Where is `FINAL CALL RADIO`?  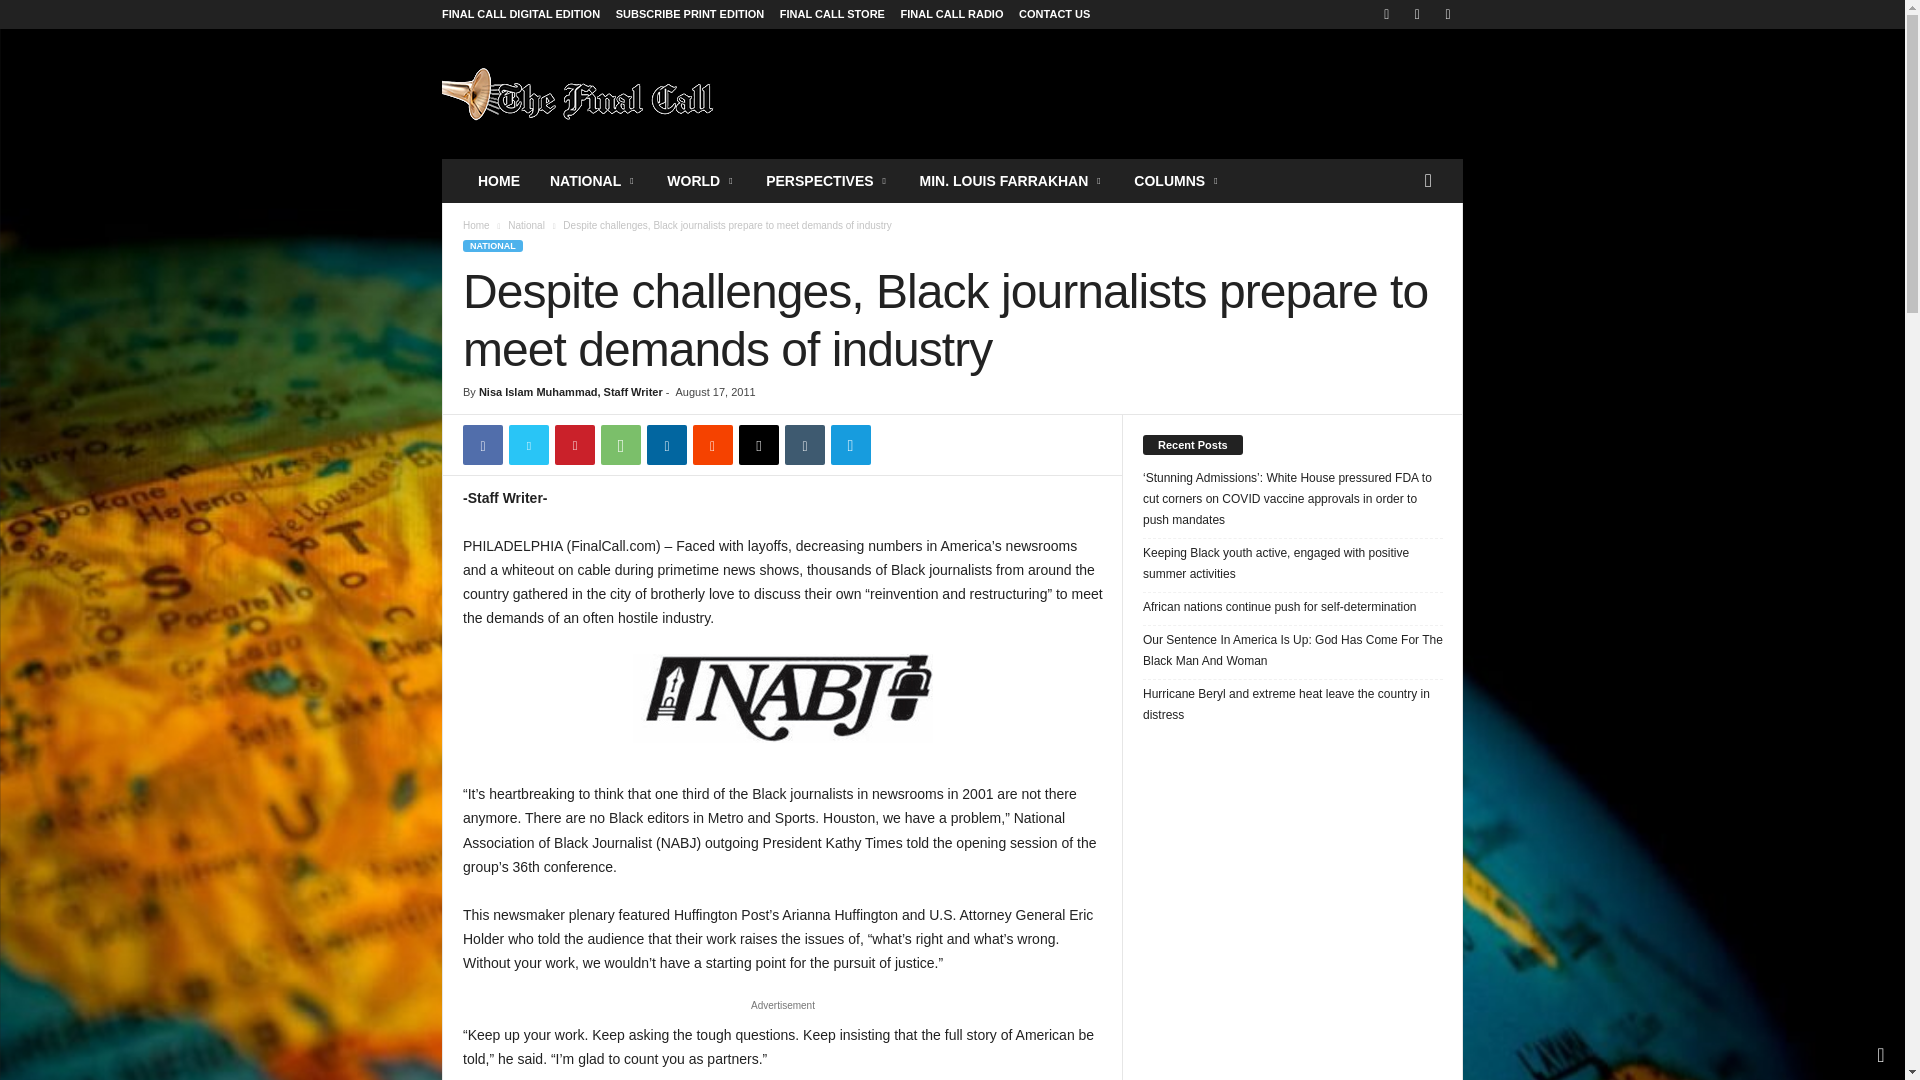 FINAL CALL RADIO is located at coordinates (952, 14).